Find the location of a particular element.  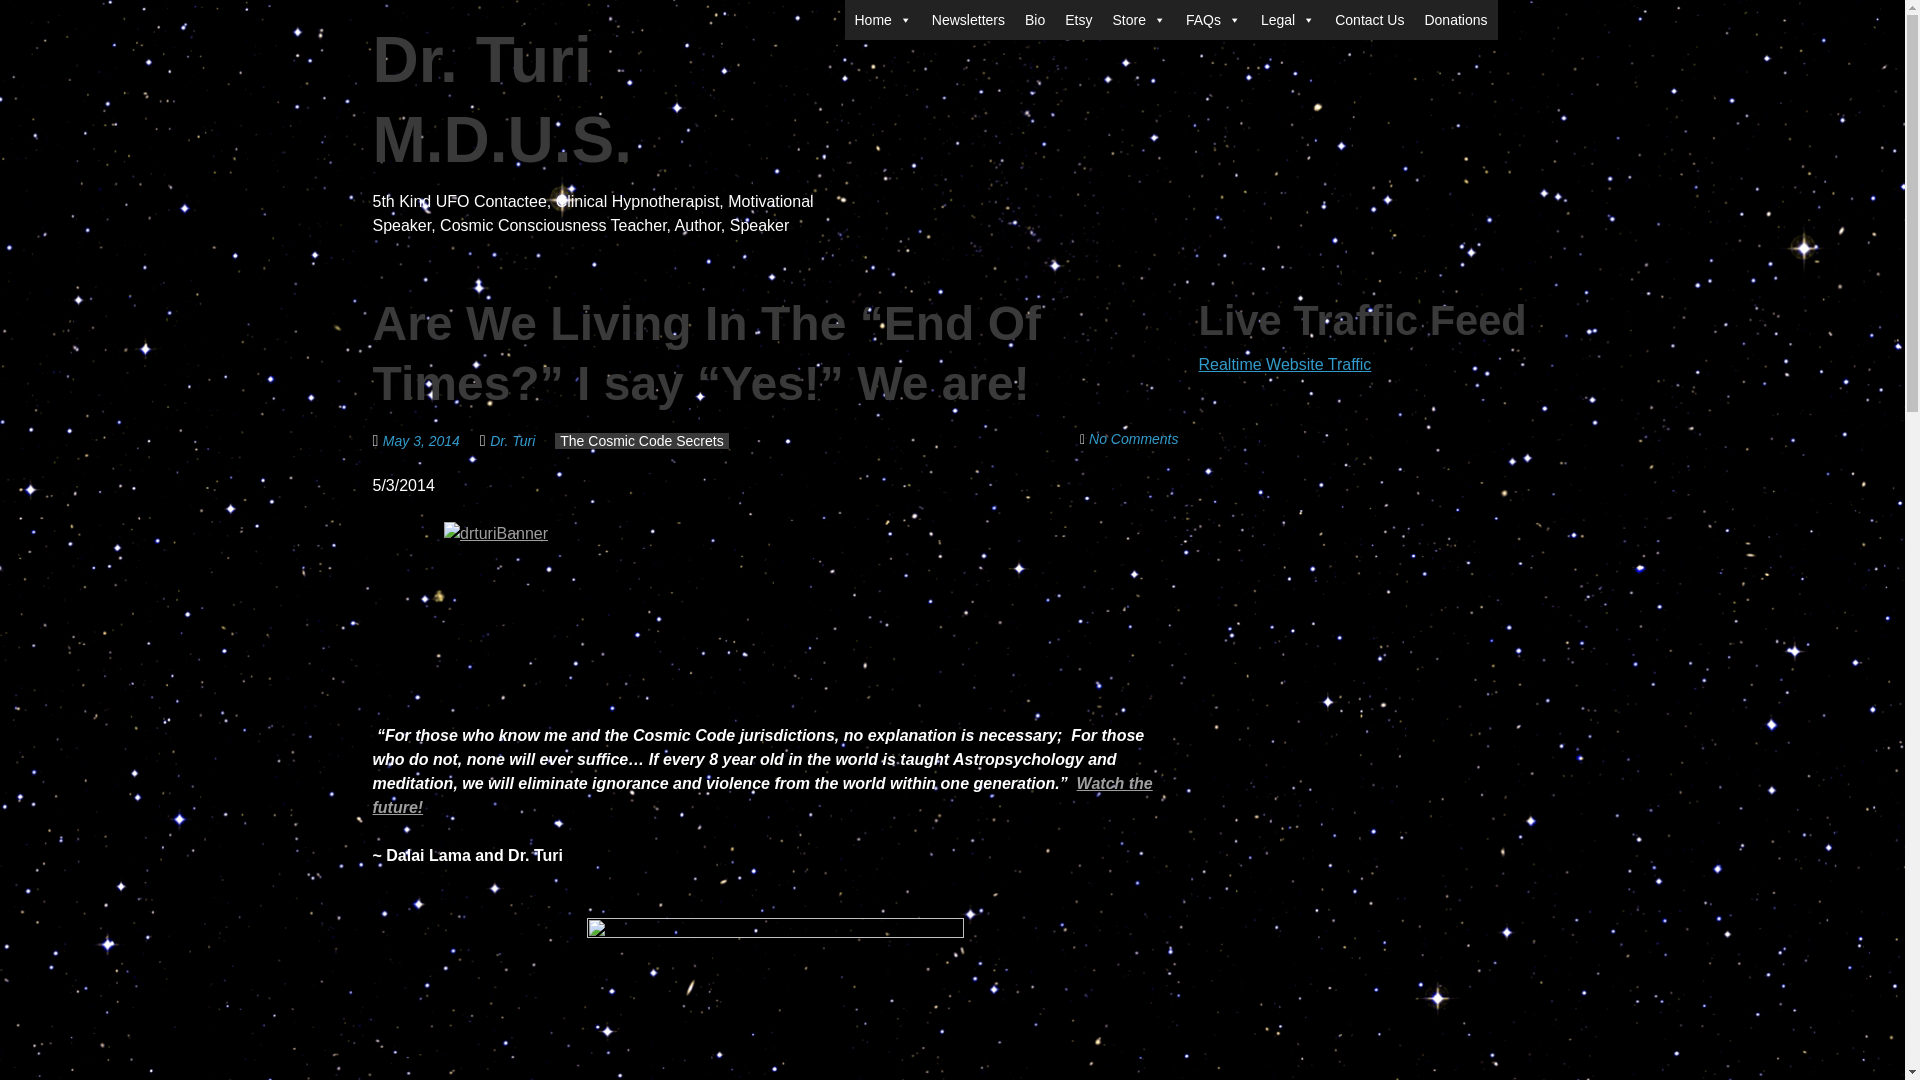

Newsletters is located at coordinates (968, 20).